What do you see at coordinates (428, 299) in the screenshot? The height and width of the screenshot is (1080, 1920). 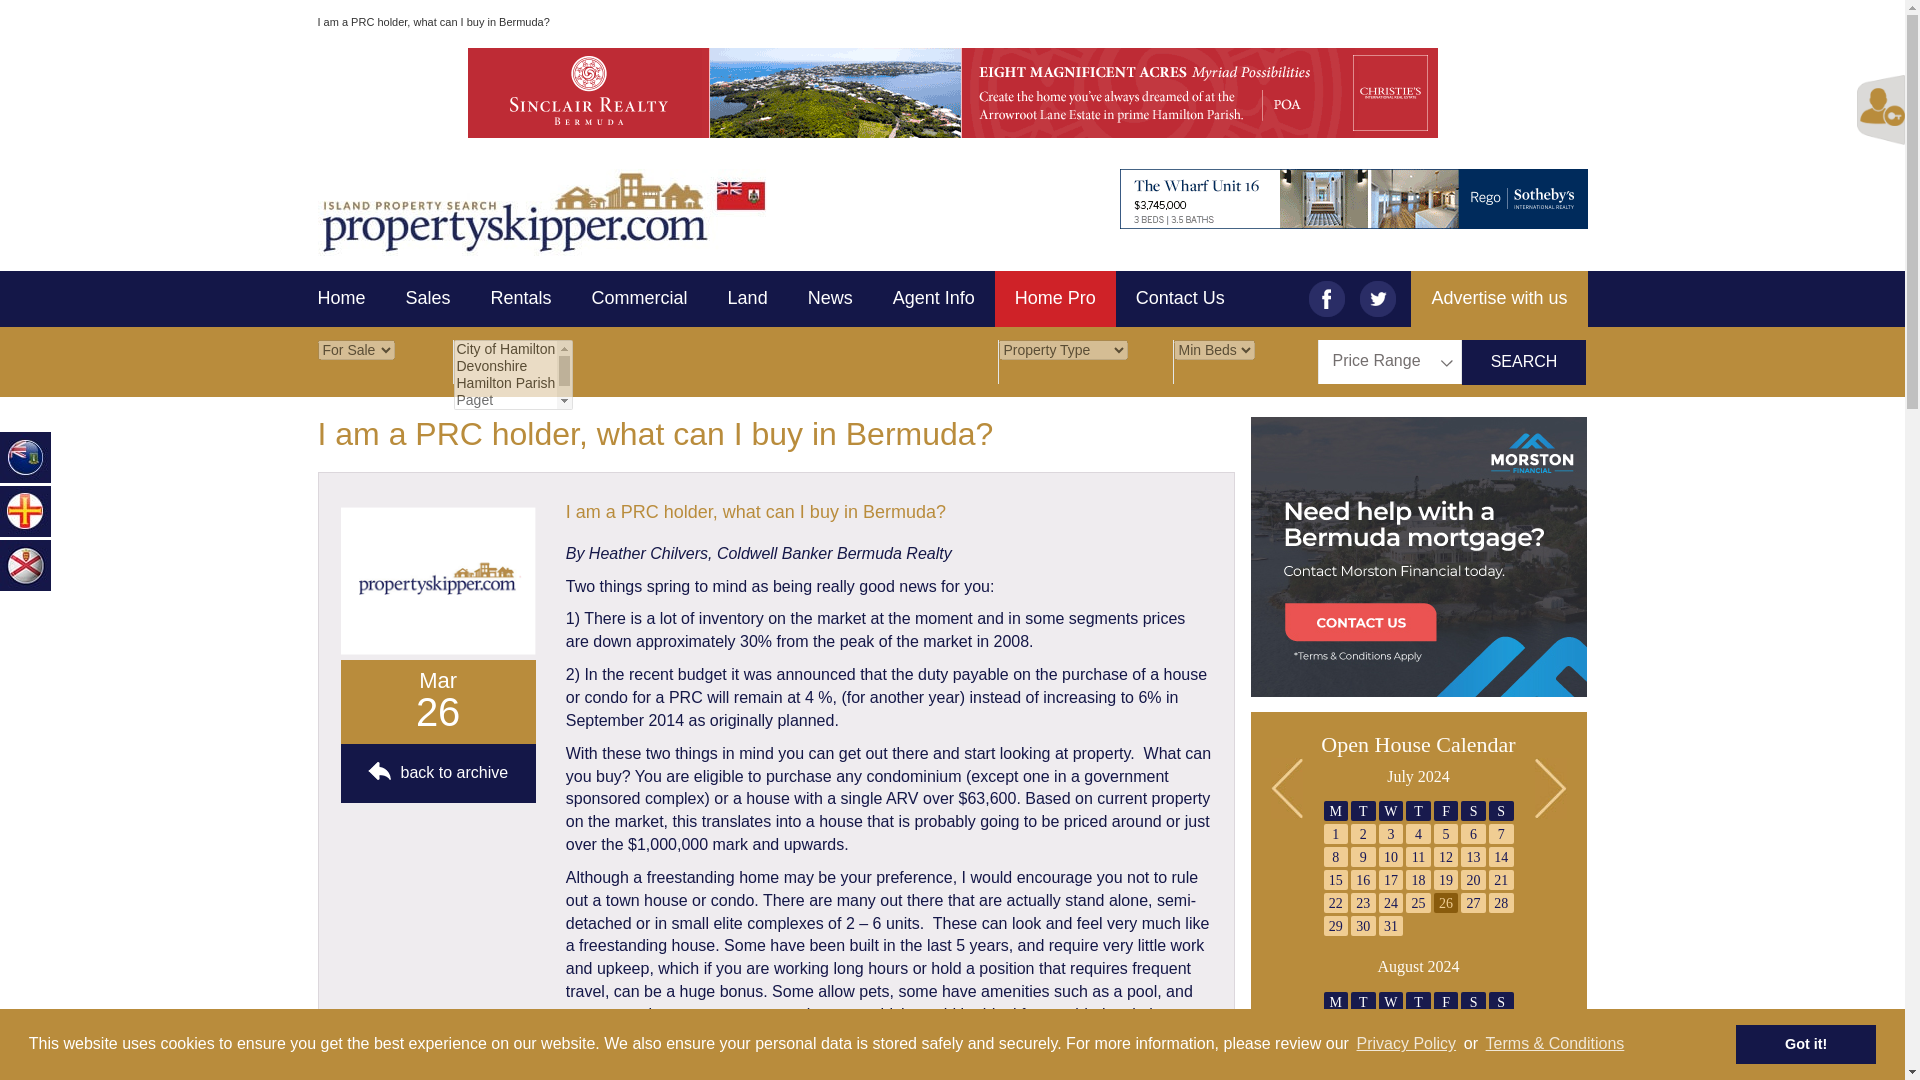 I see `Sales` at bounding box center [428, 299].